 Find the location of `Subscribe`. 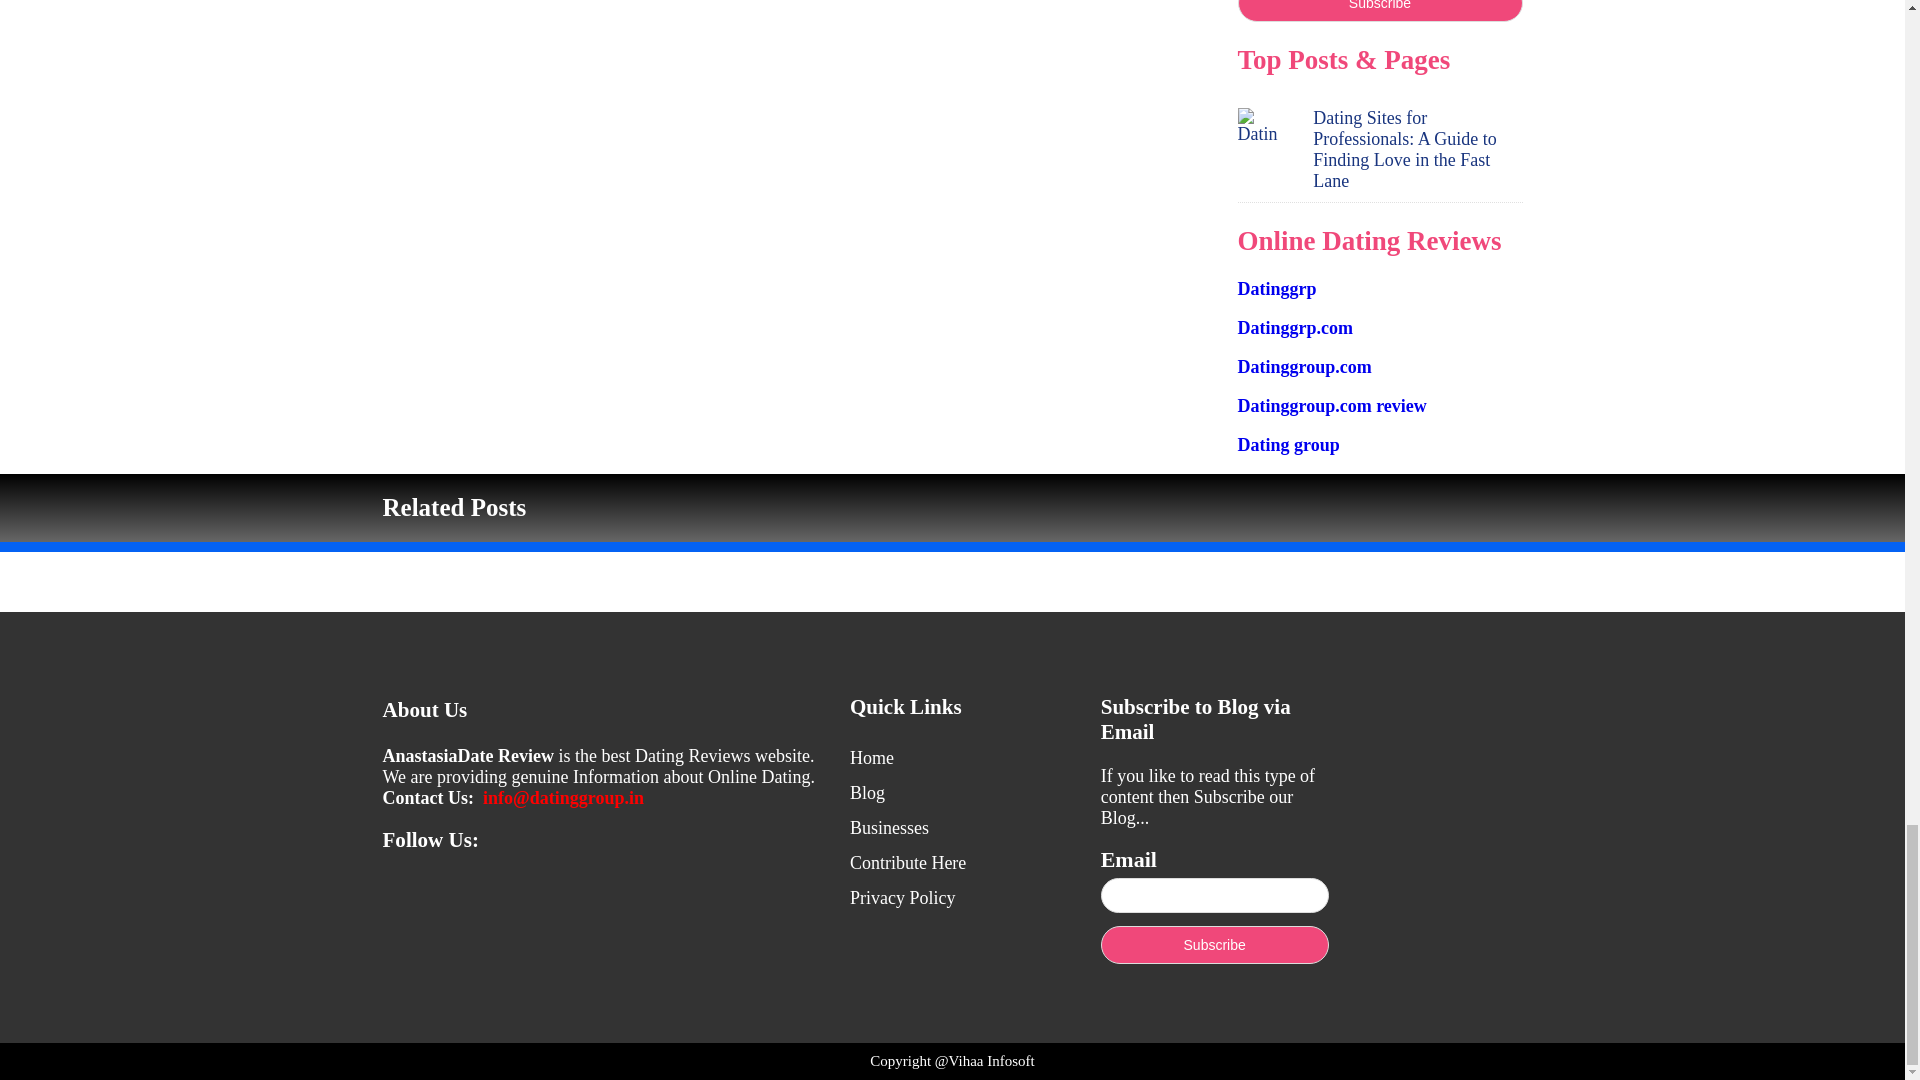

Subscribe is located at coordinates (1380, 10).